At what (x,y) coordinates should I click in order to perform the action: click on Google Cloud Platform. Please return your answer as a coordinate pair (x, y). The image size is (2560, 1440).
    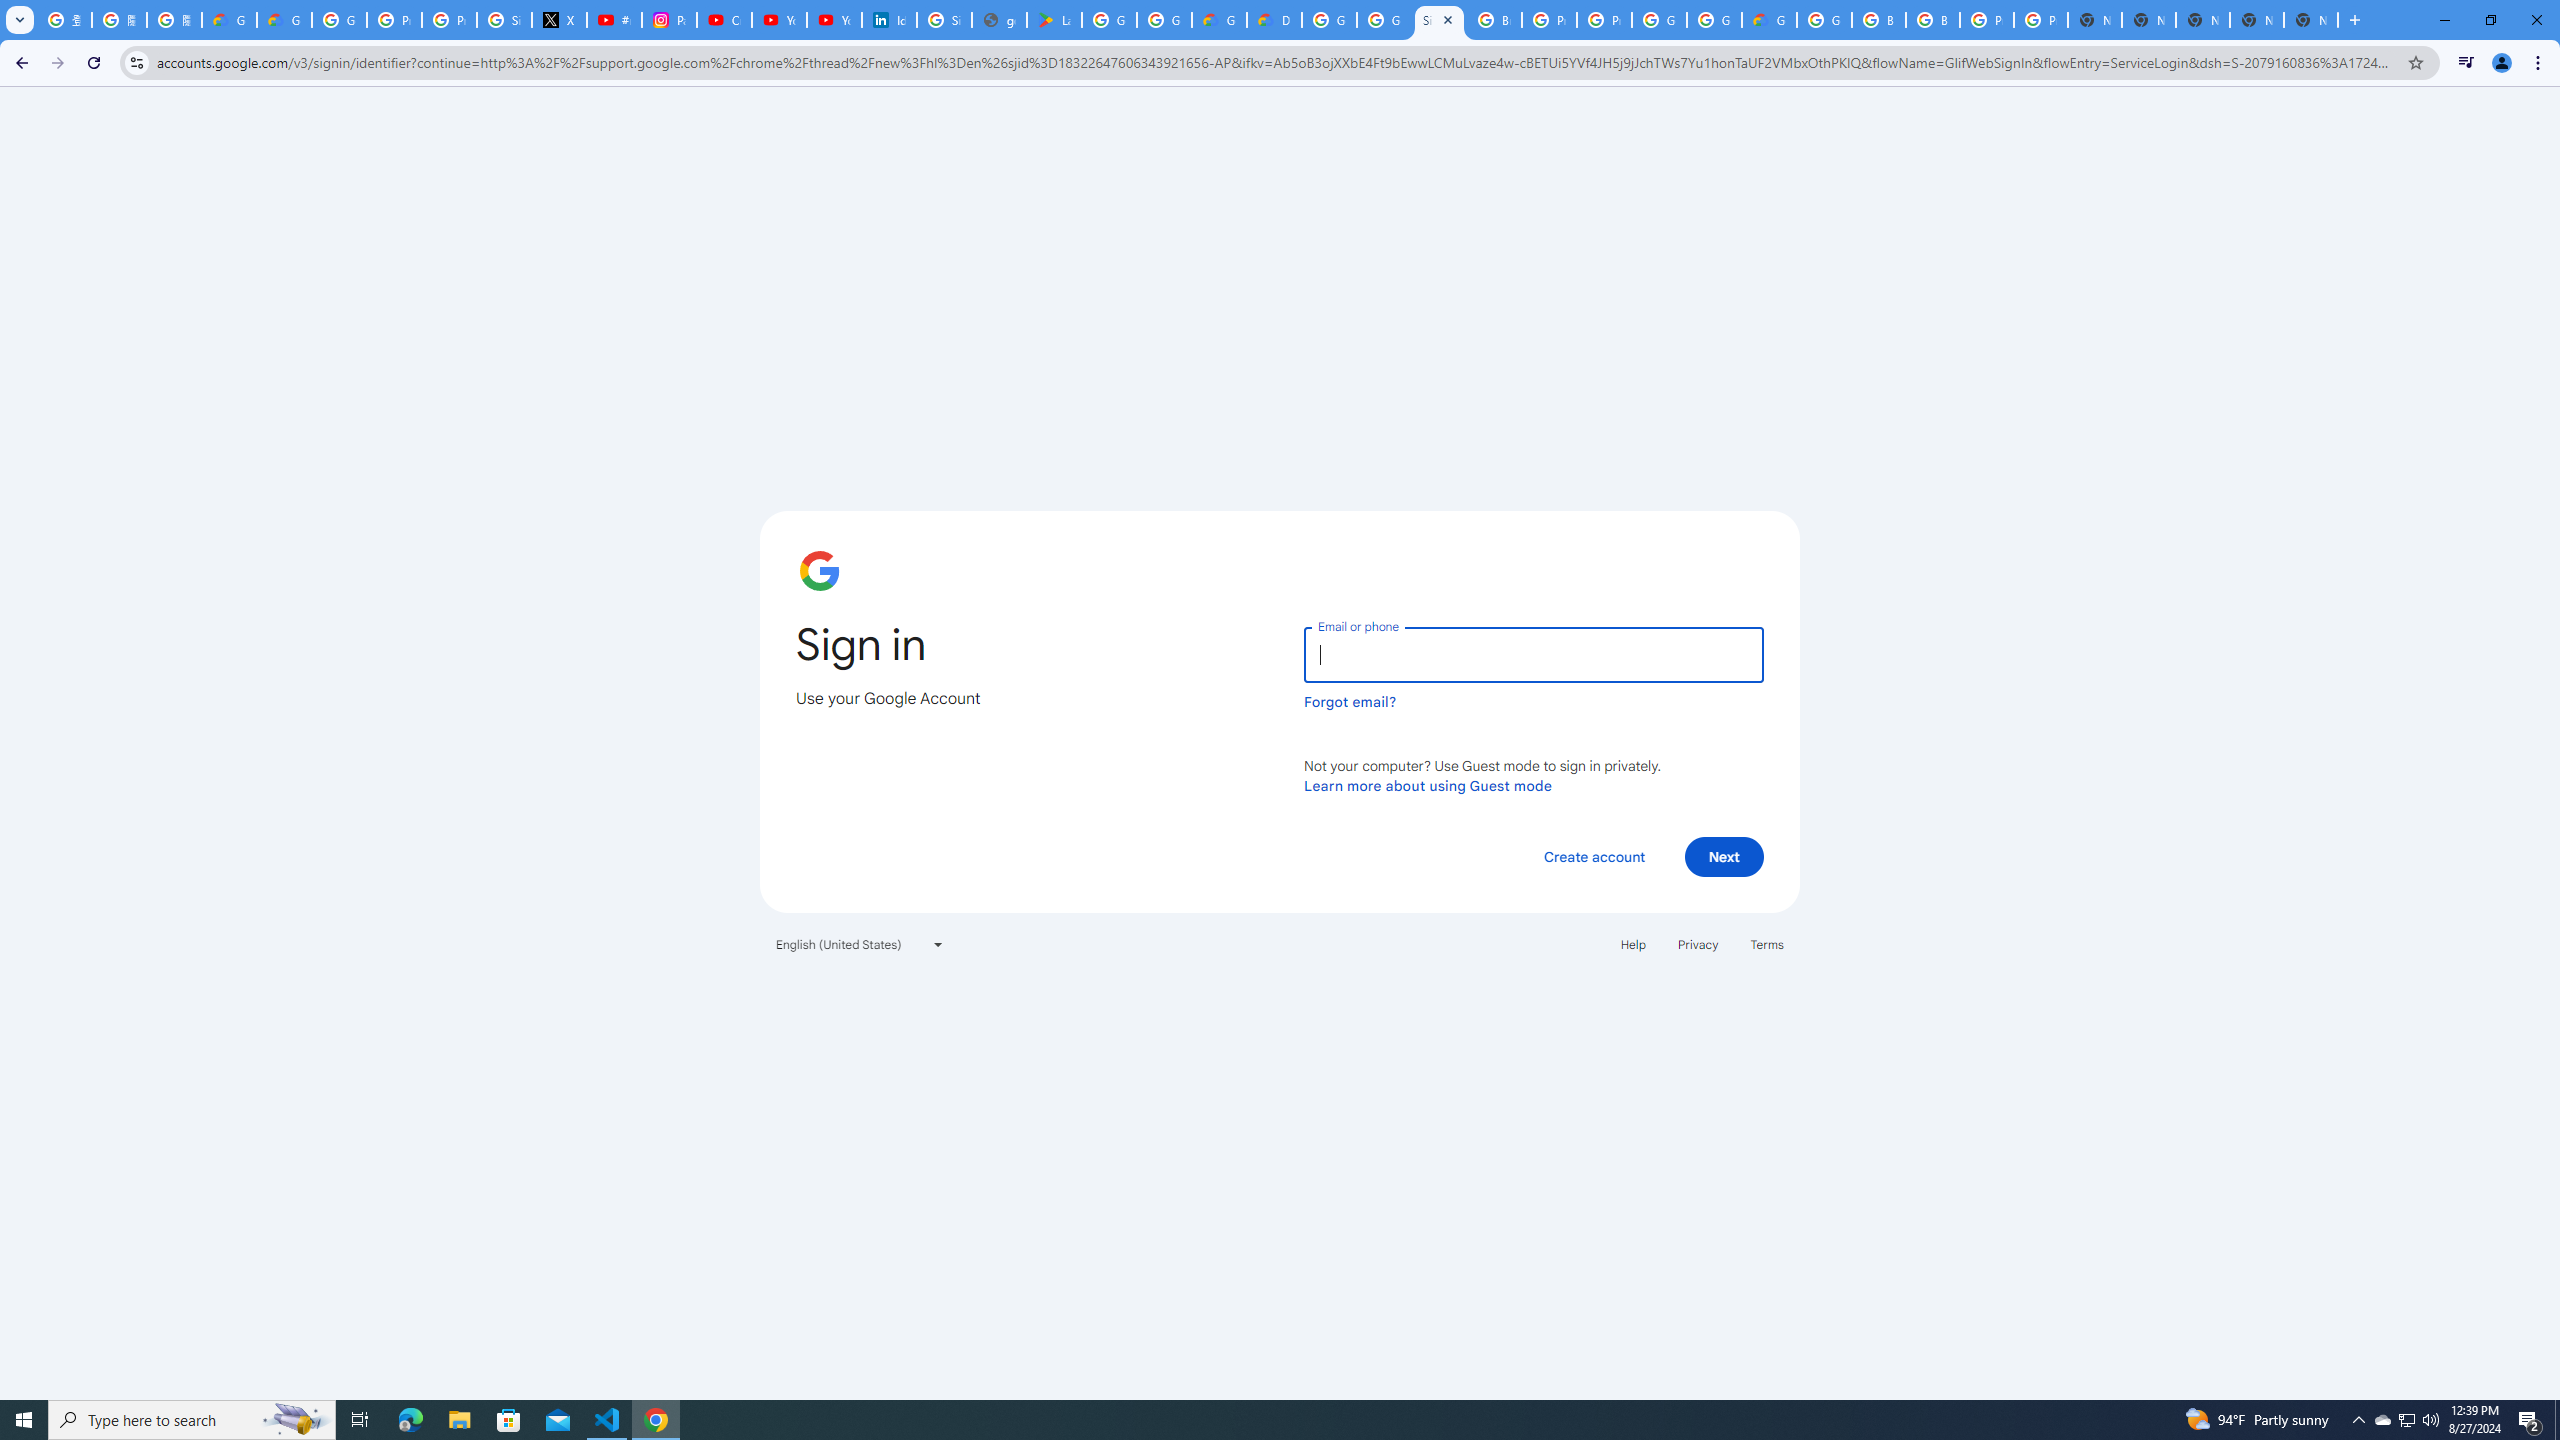
    Looking at the image, I should click on (1714, 20).